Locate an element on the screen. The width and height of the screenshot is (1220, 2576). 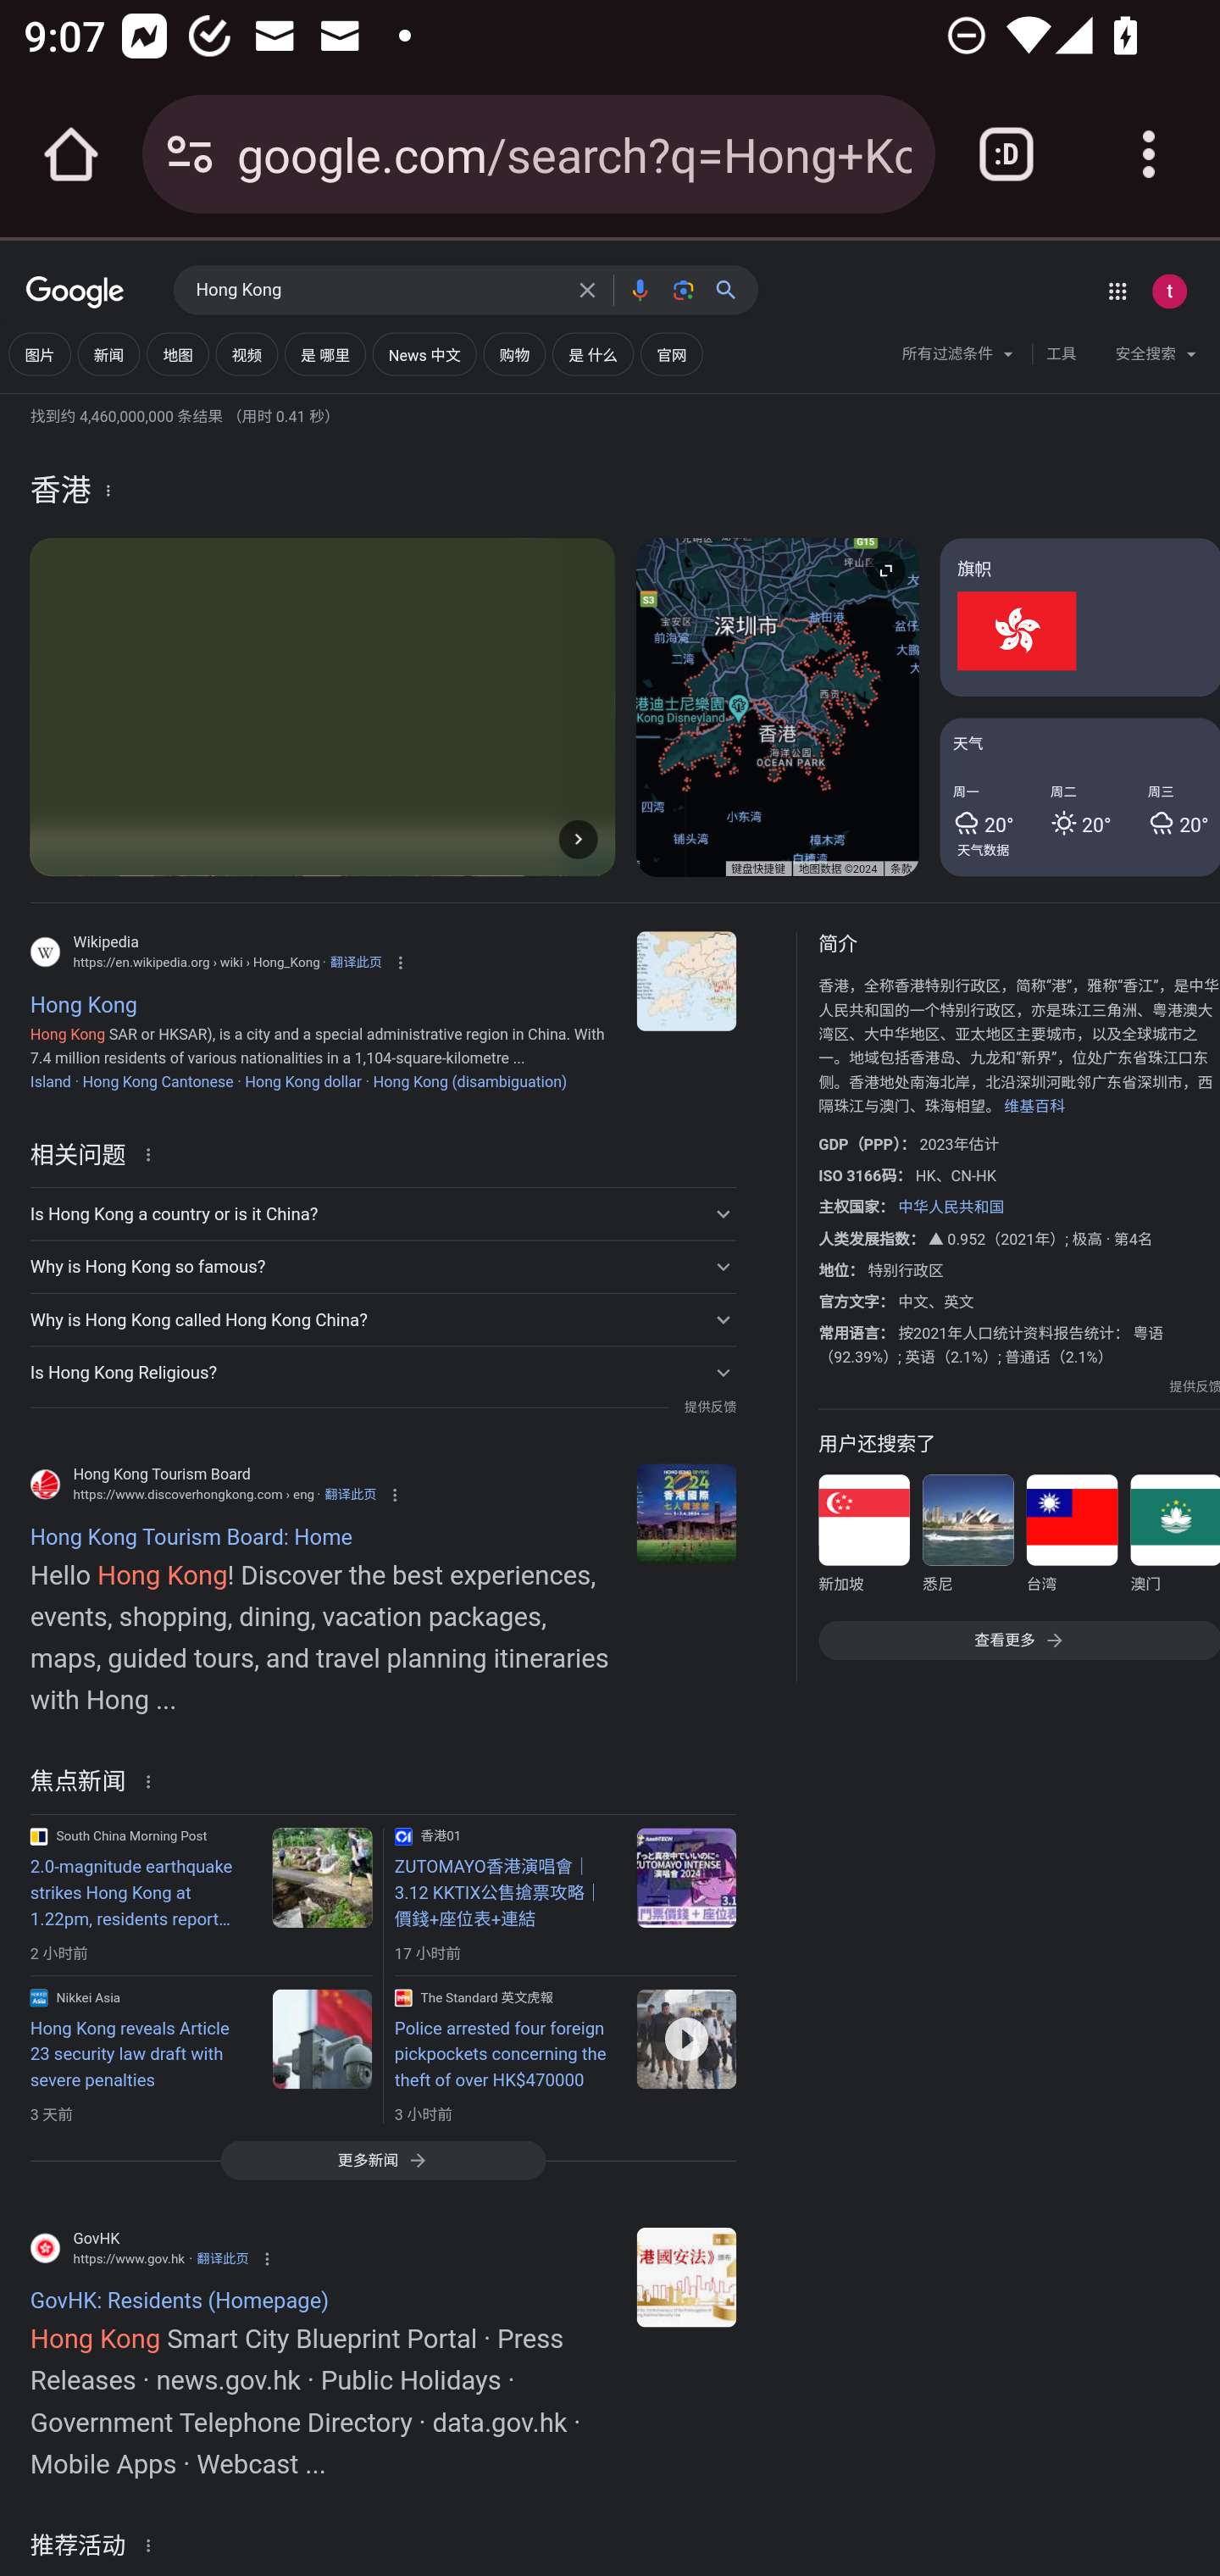
工具 is located at coordinates (1061, 354).